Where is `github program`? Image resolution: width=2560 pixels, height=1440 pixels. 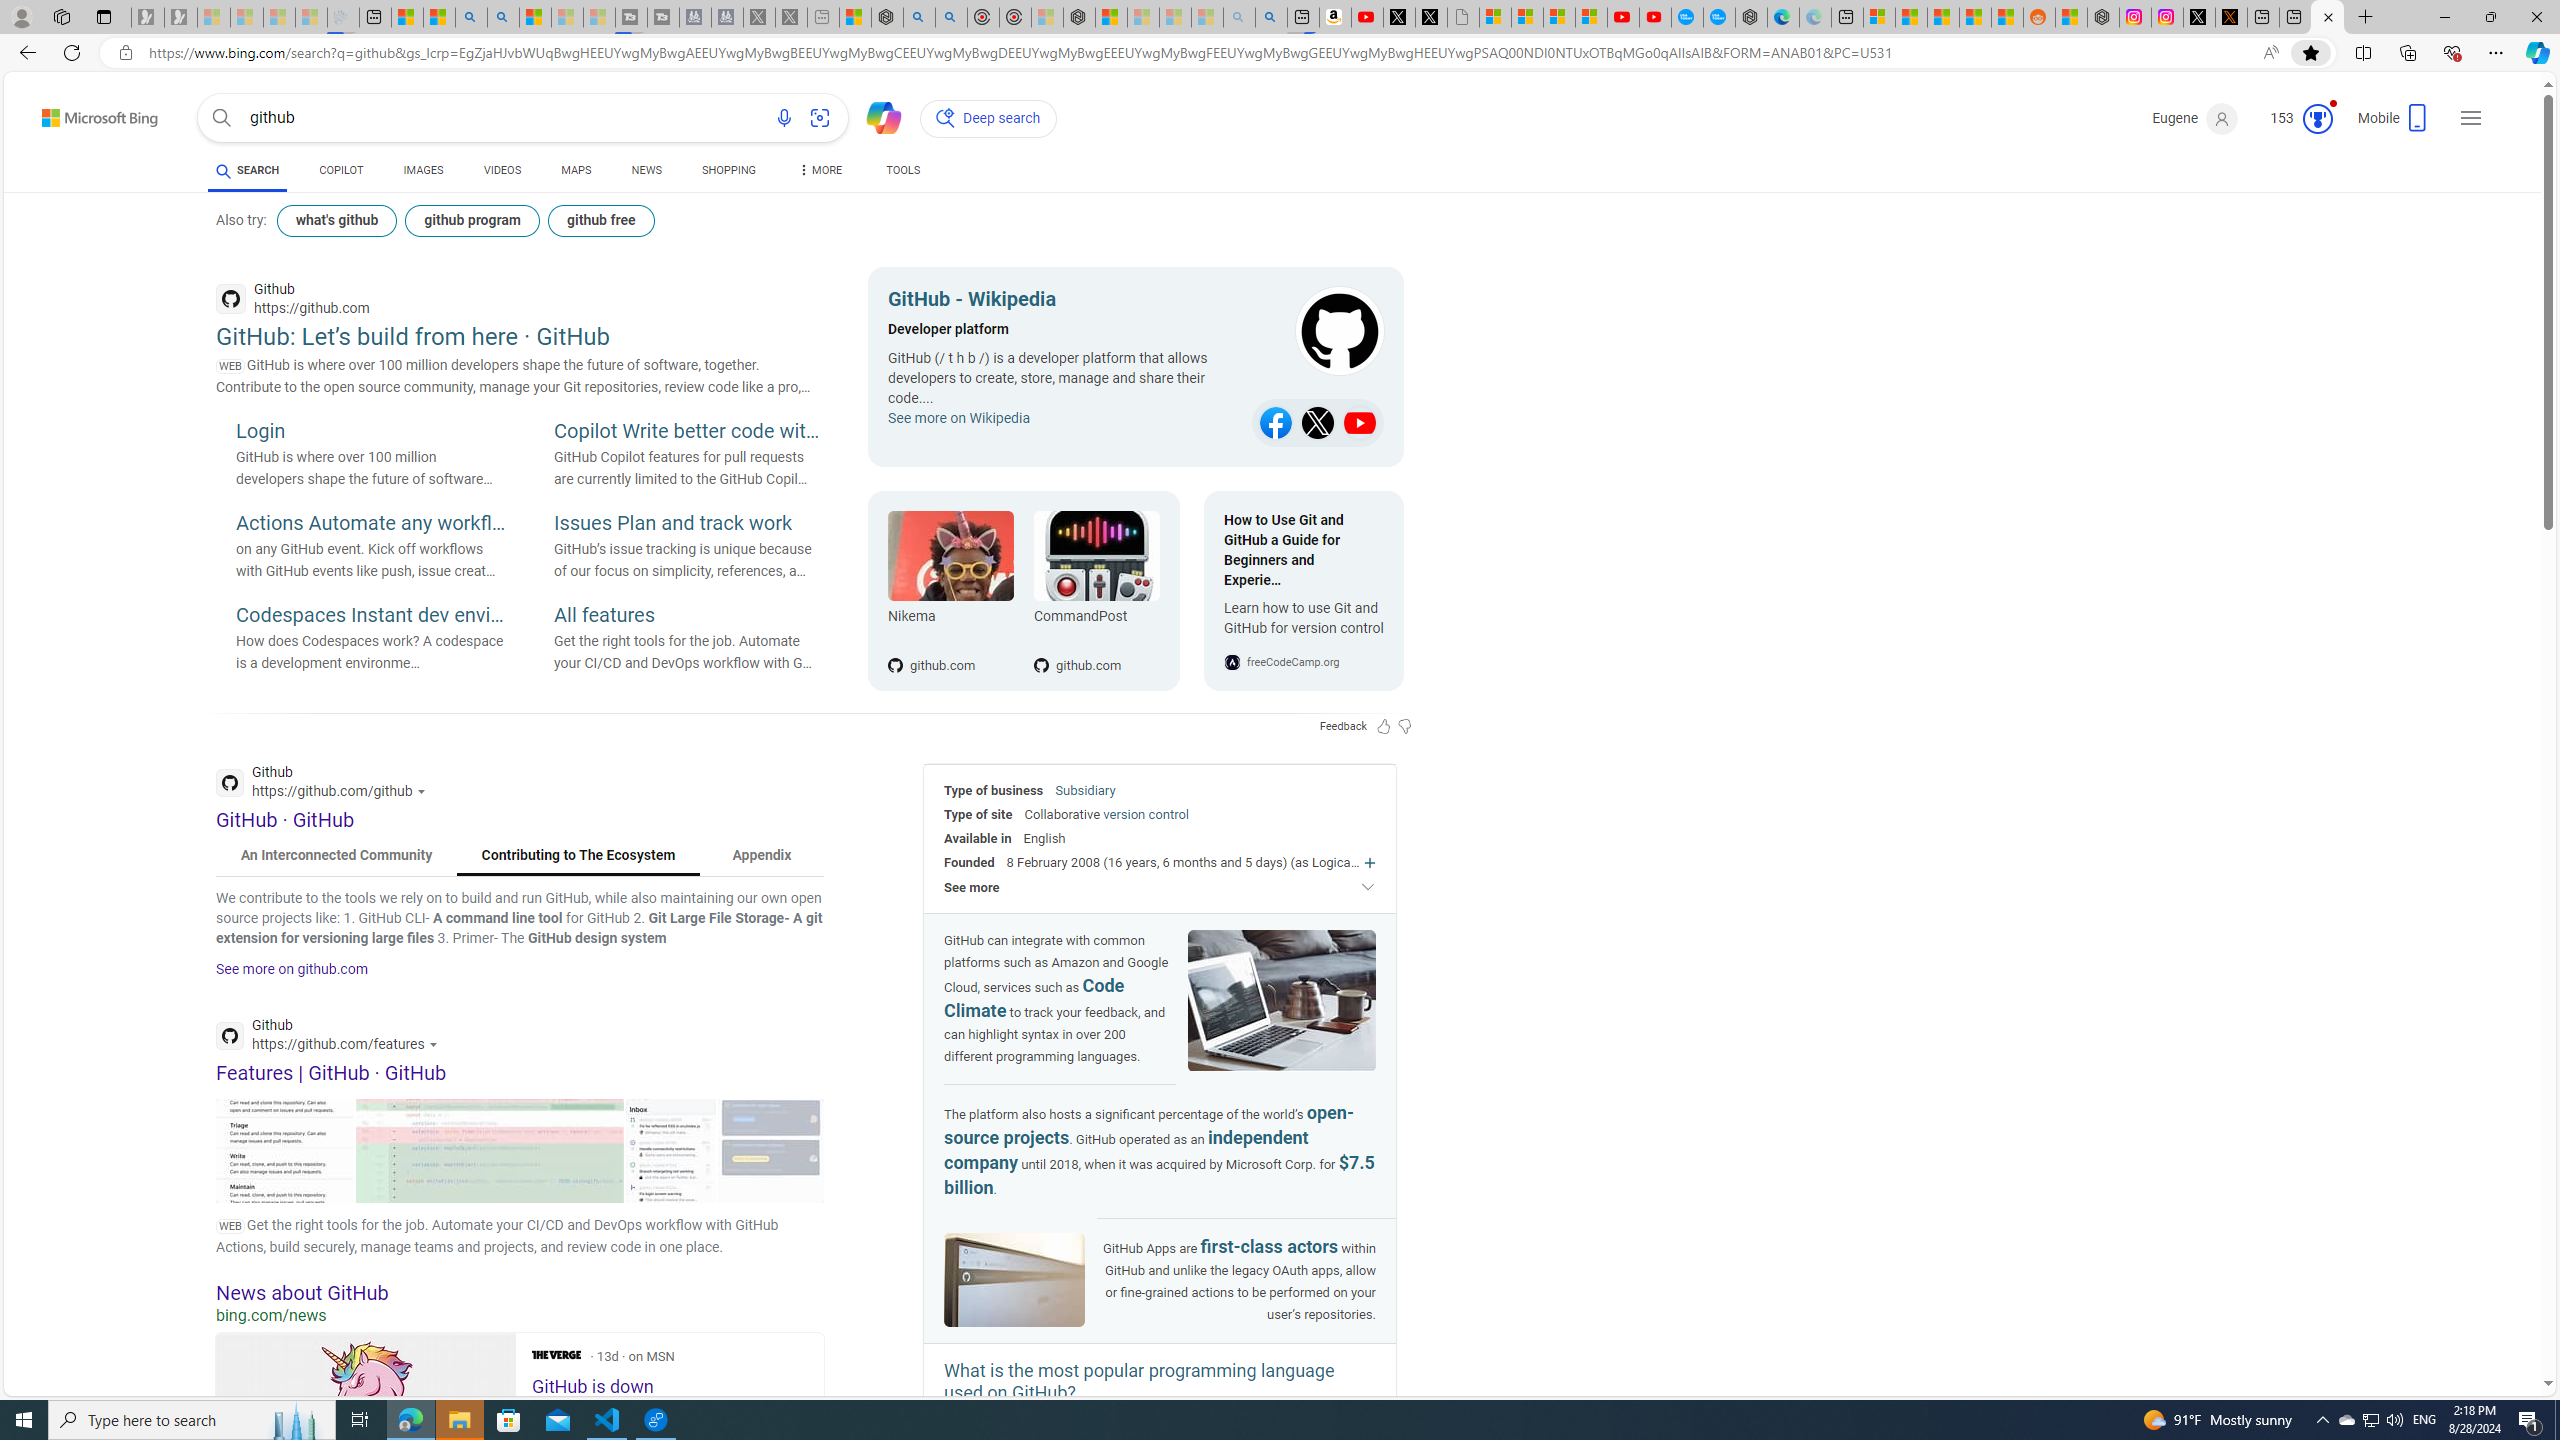 github program is located at coordinates (472, 220).